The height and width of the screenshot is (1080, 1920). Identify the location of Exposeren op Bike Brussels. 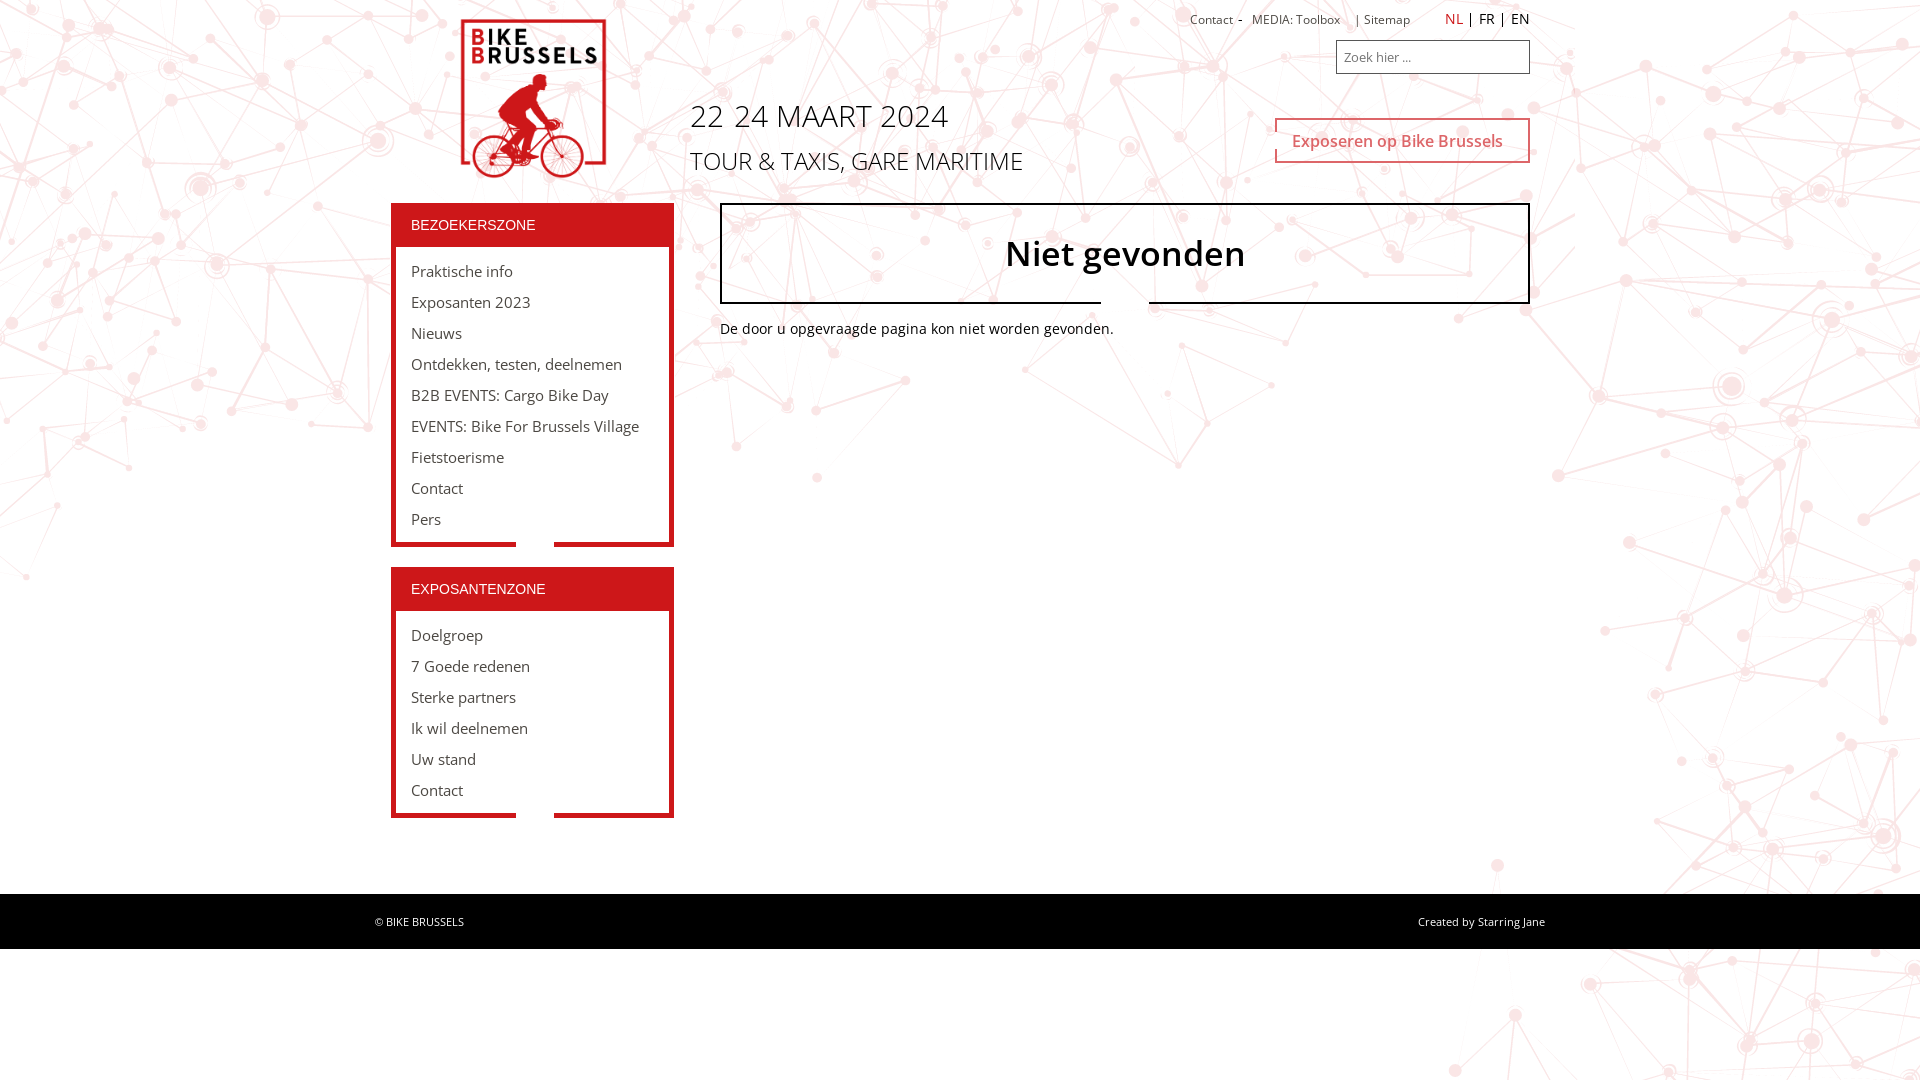
(1402, 140).